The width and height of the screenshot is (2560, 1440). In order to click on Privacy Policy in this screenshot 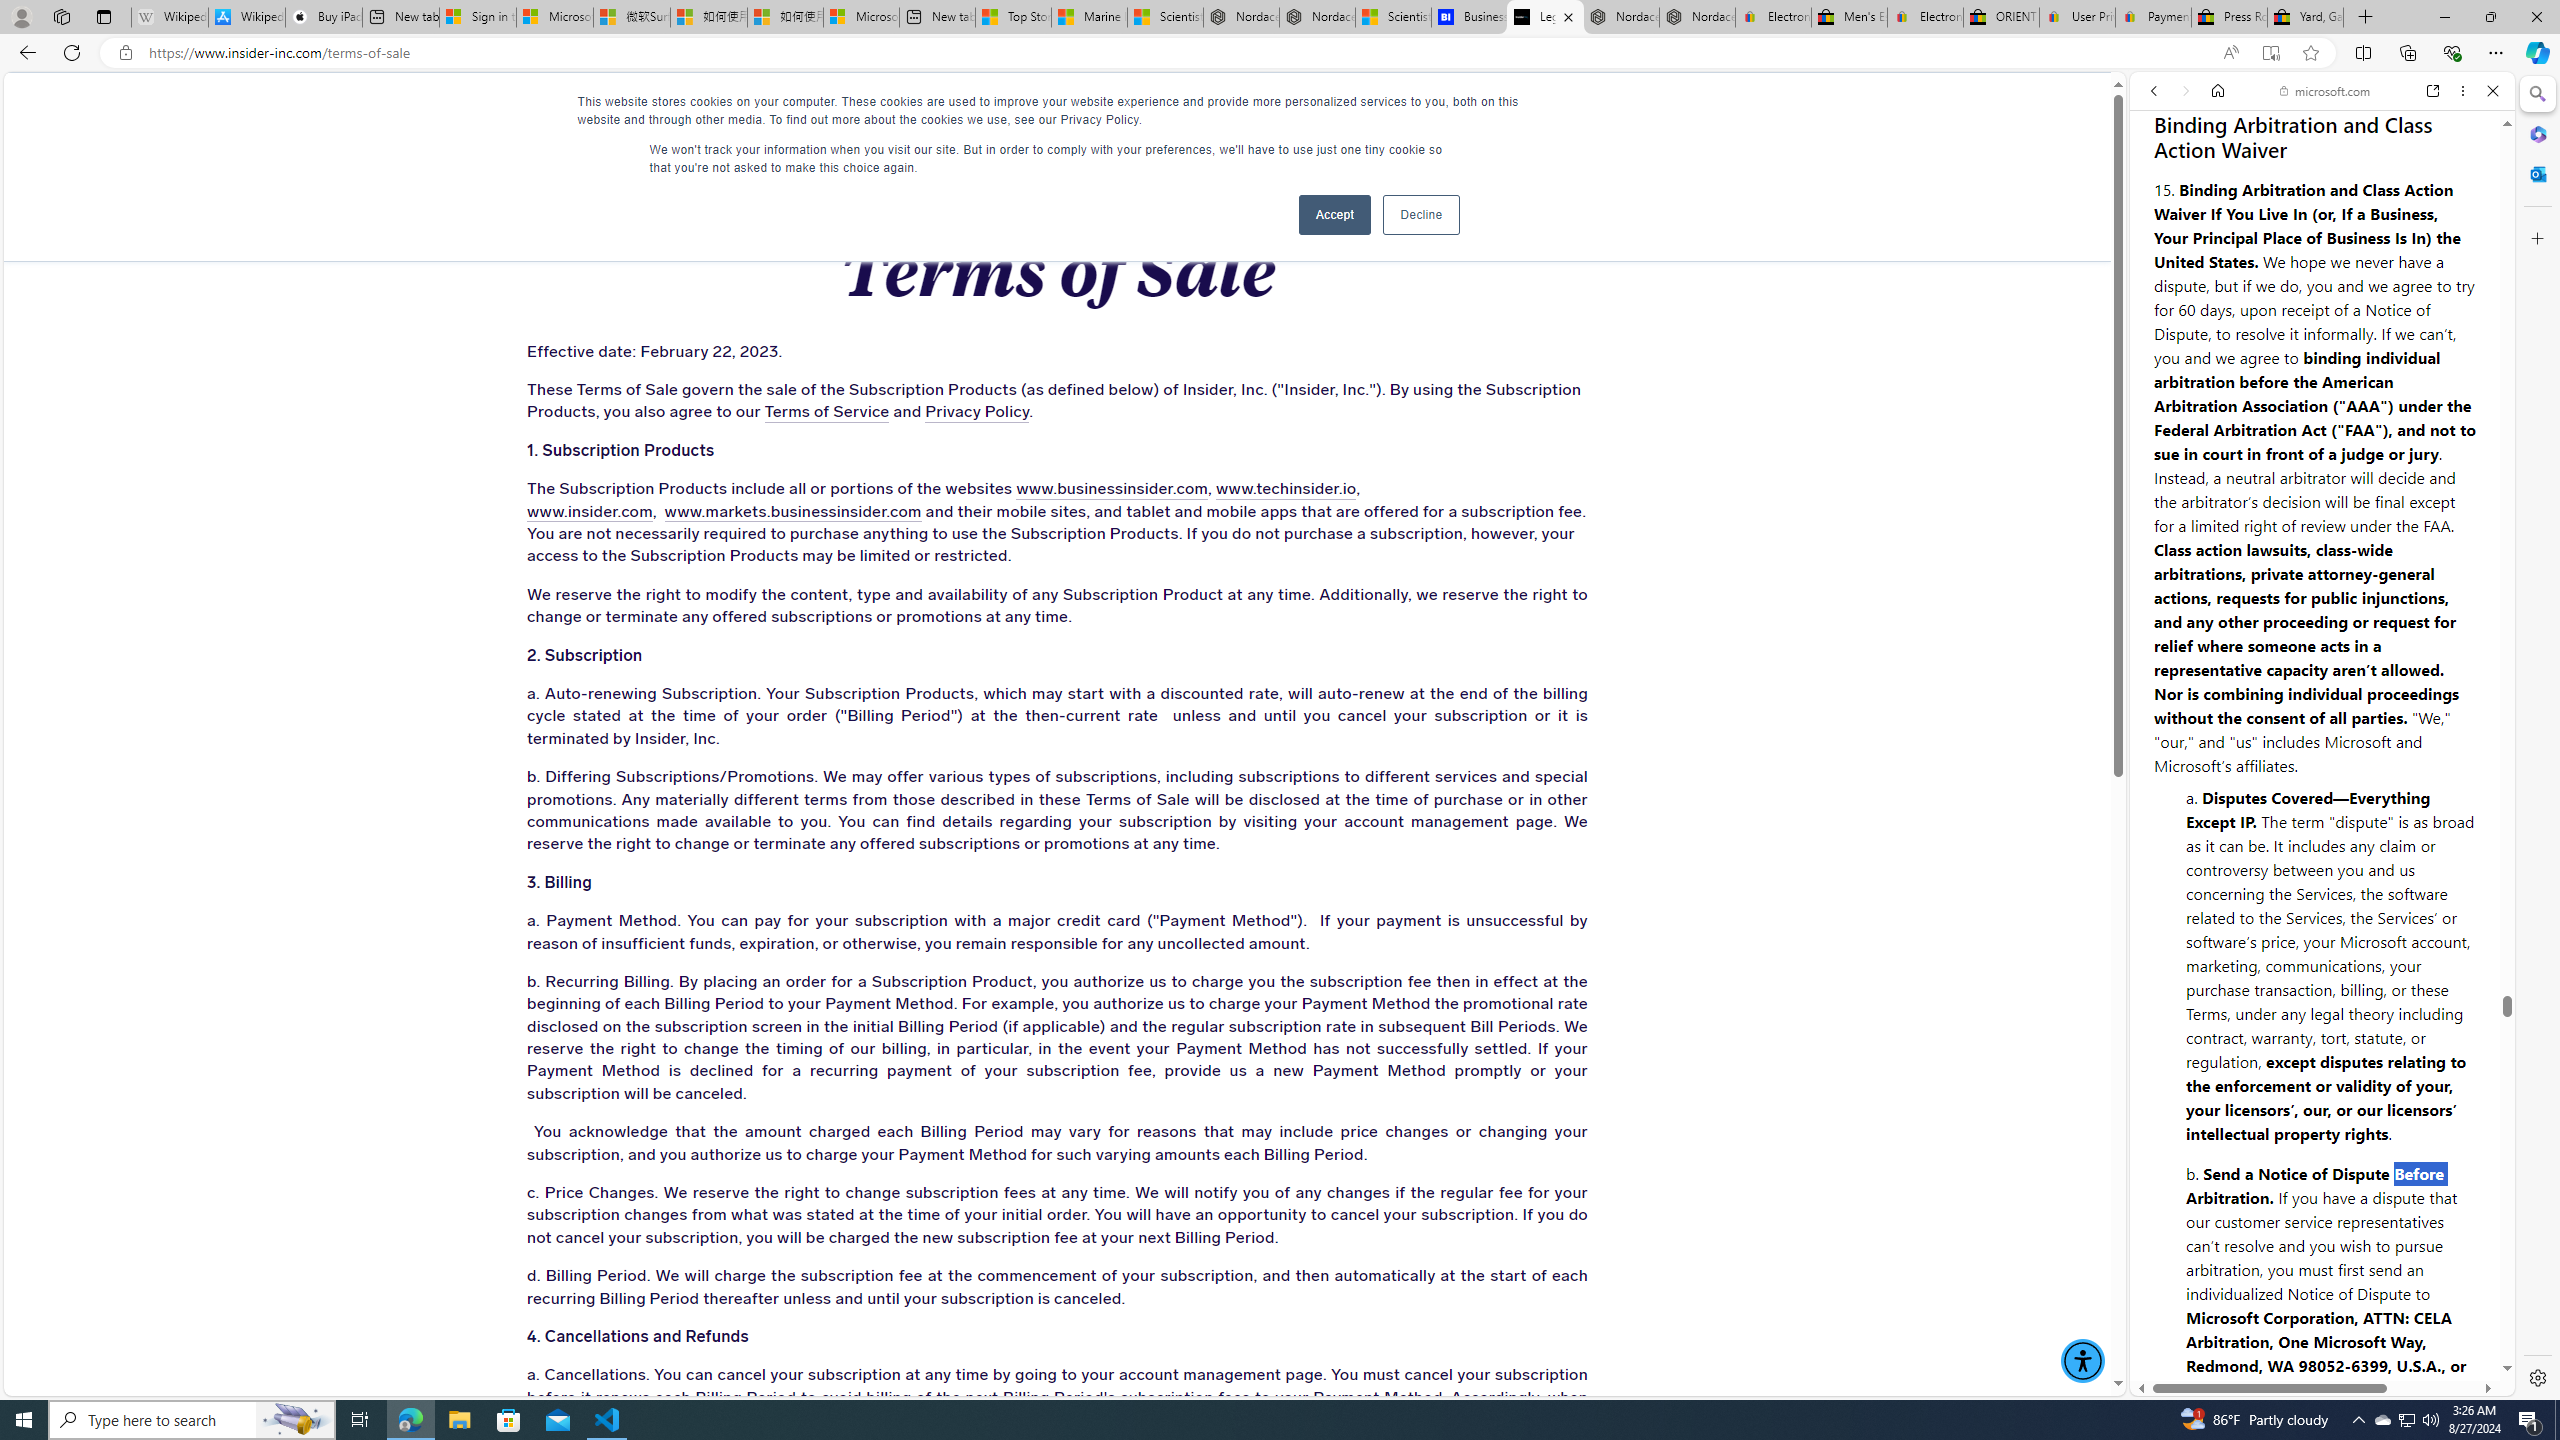, I will do `click(976, 412)`.